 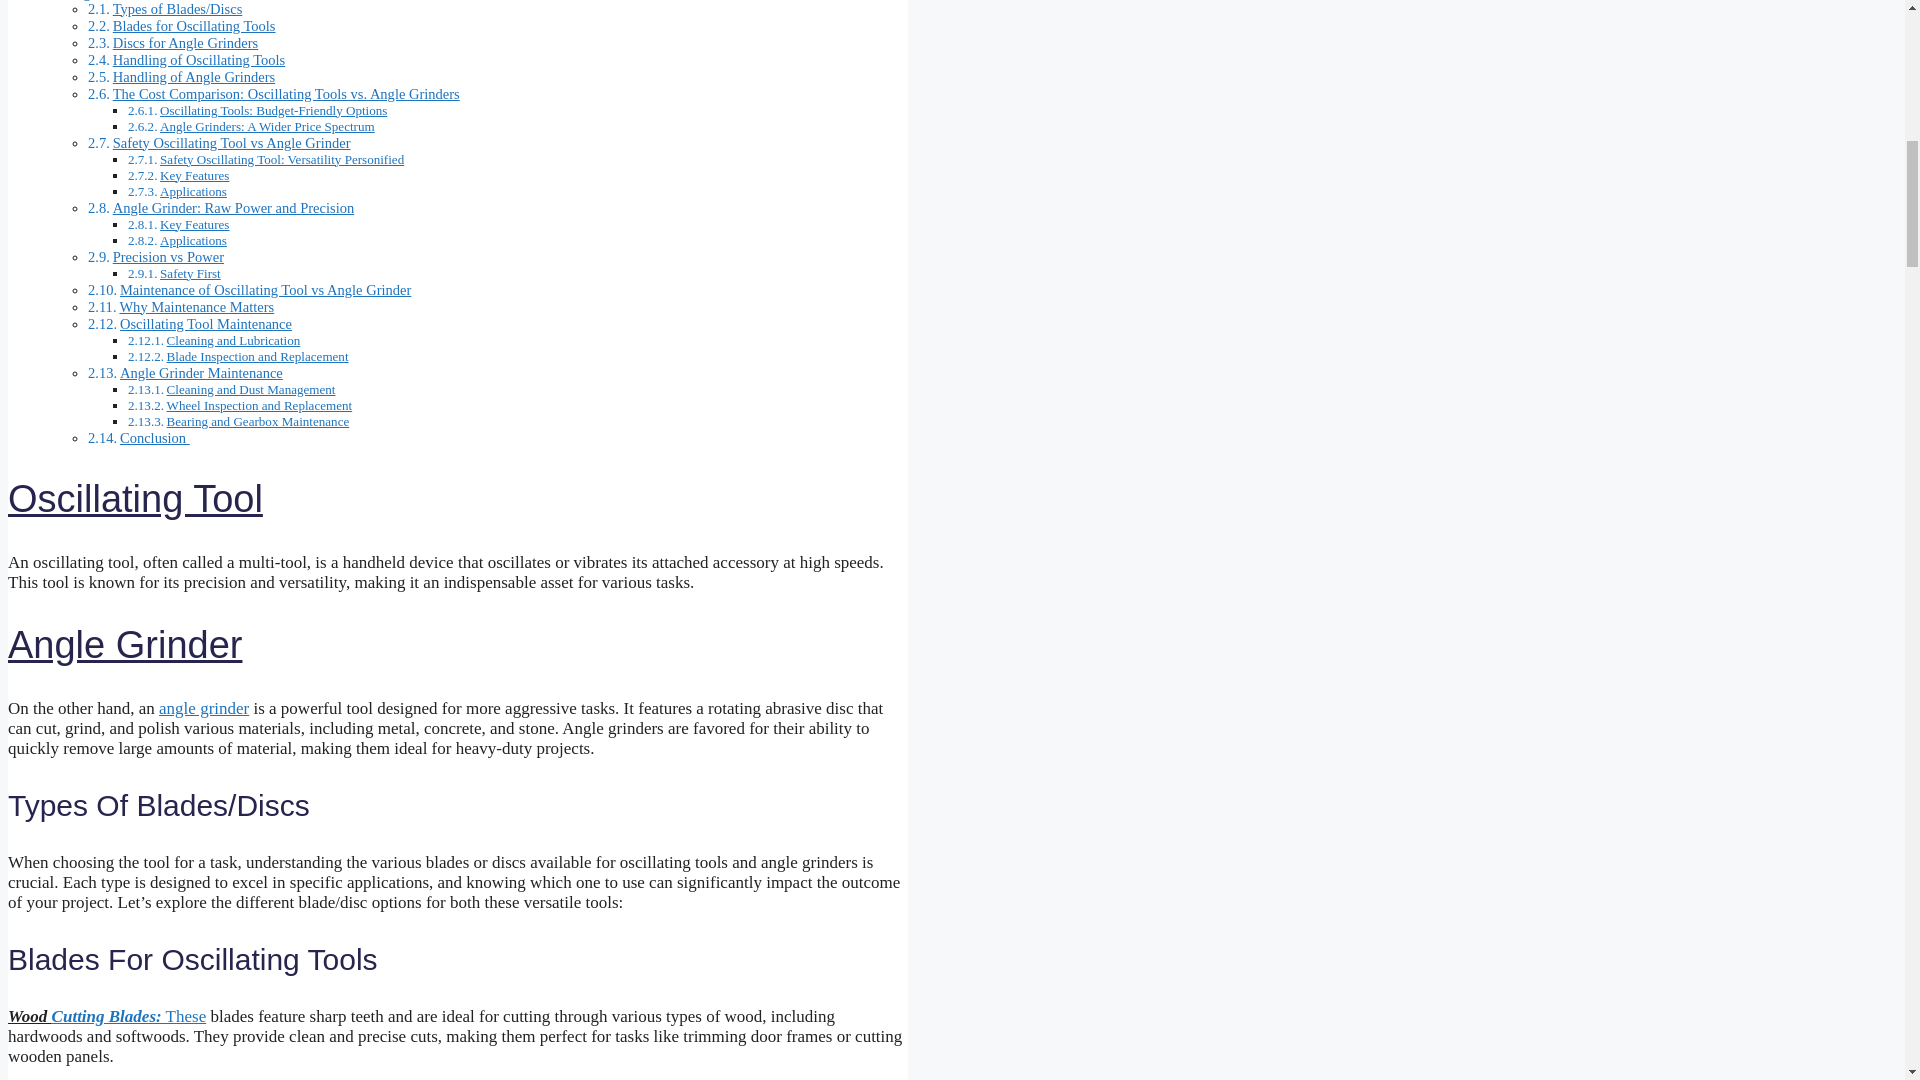 What do you see at coordinates (186, 41) in the screenshot?
I see `Discs for Angle Grinders` at bounding box center [186, 41].